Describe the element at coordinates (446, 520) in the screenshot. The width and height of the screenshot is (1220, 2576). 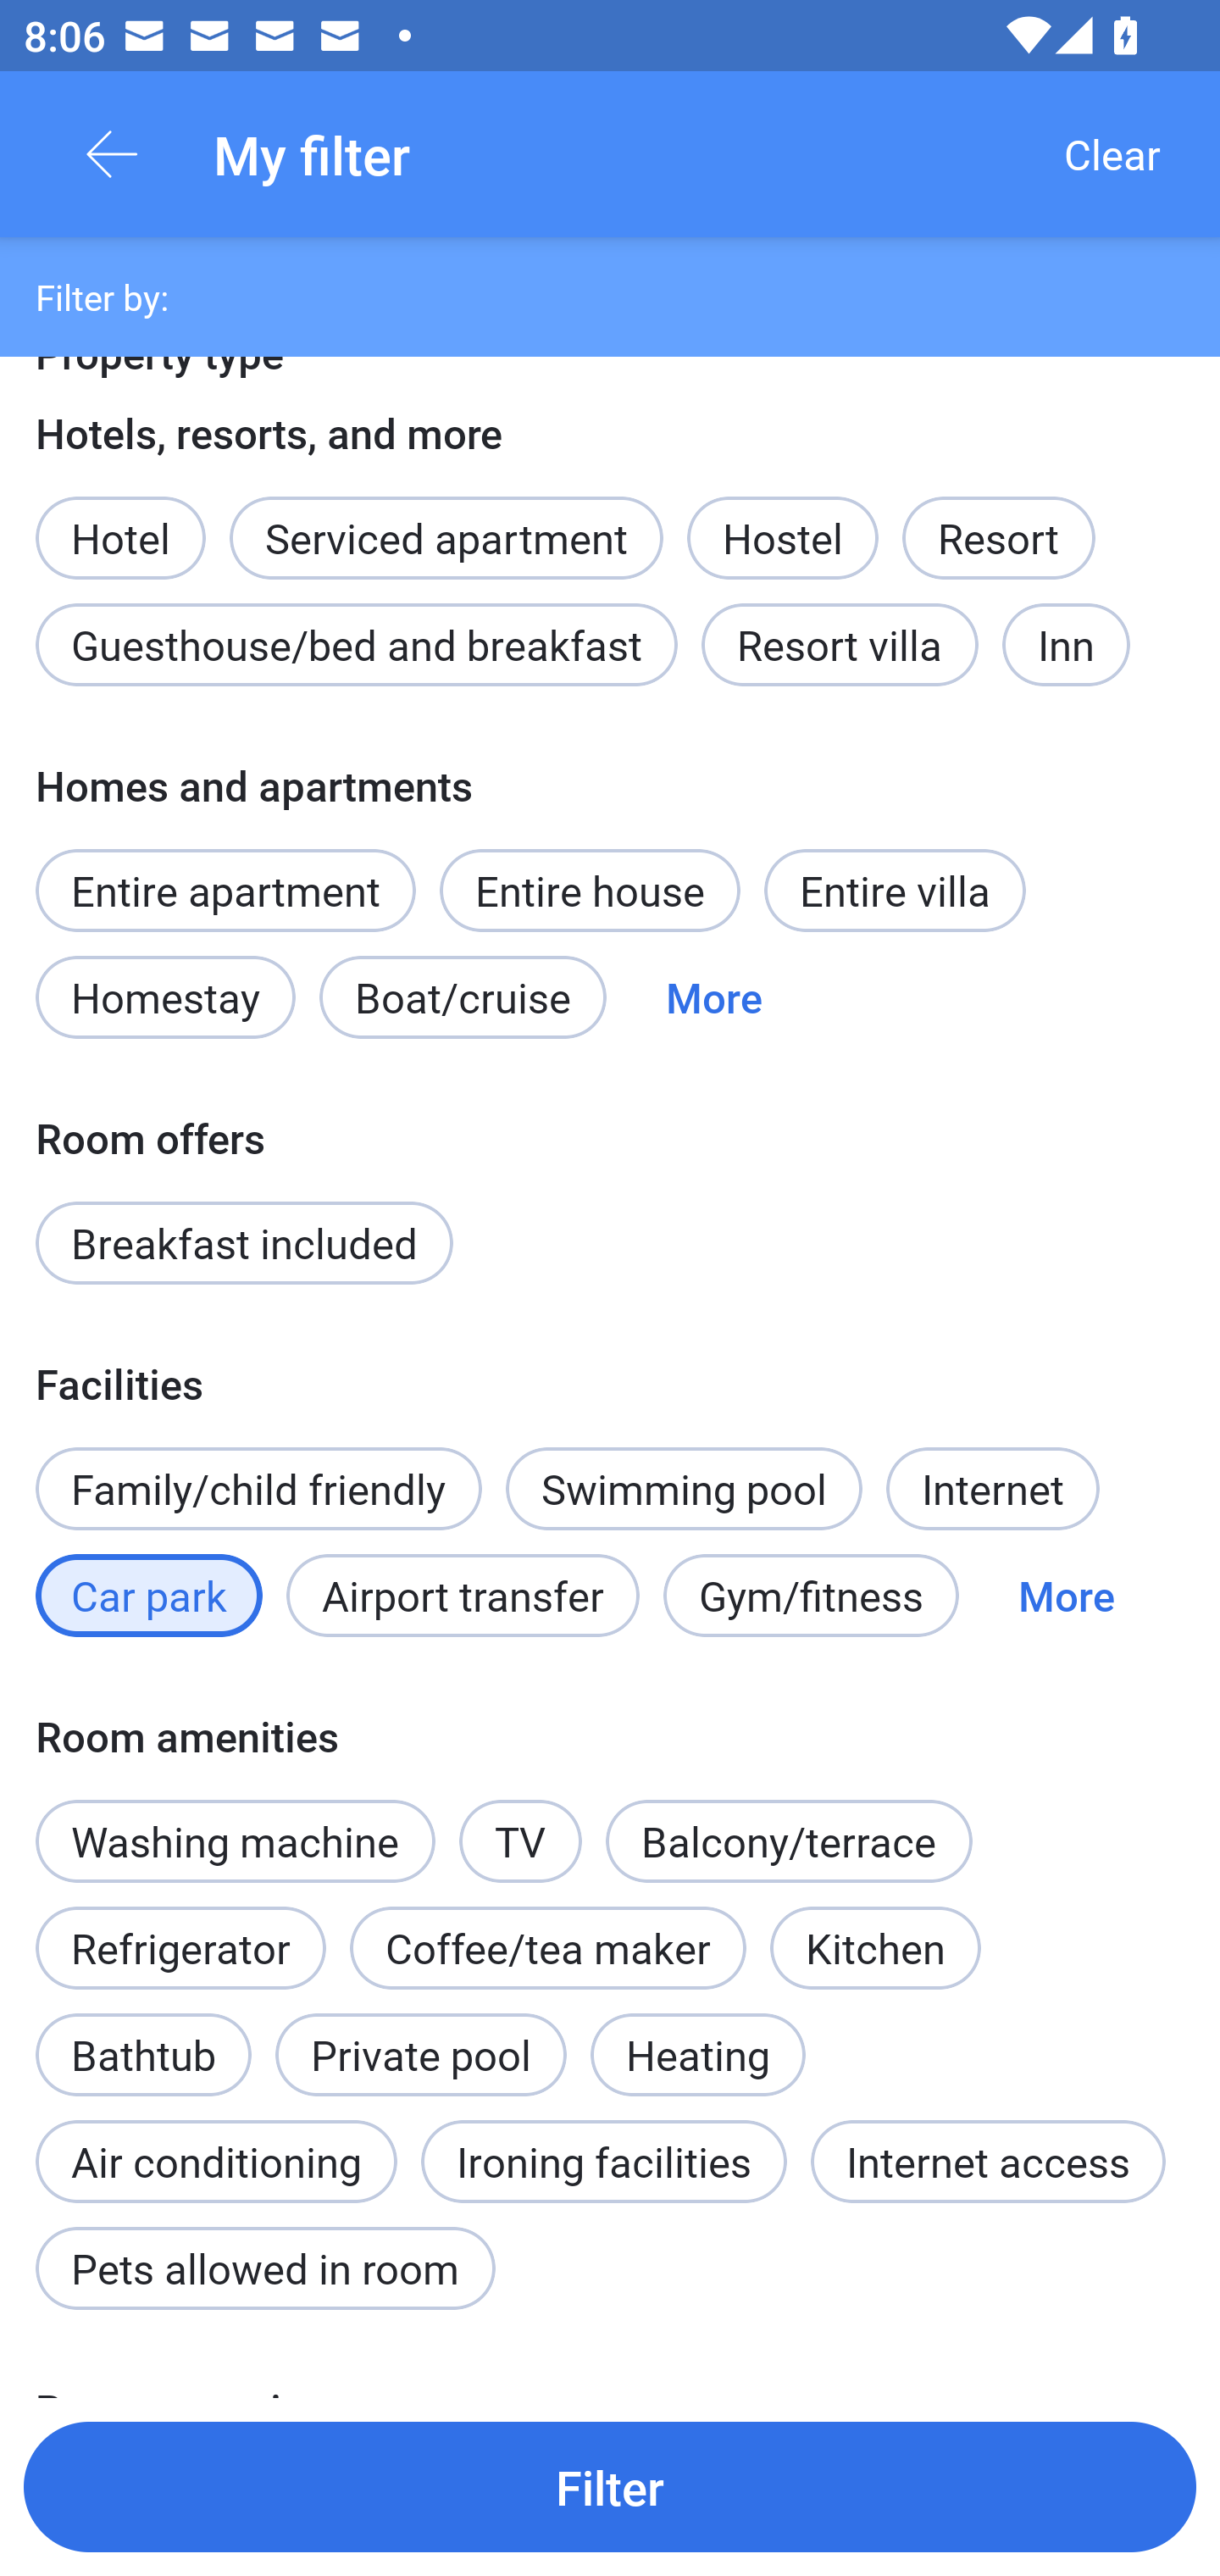
I see `Serviced apartment` at that location.